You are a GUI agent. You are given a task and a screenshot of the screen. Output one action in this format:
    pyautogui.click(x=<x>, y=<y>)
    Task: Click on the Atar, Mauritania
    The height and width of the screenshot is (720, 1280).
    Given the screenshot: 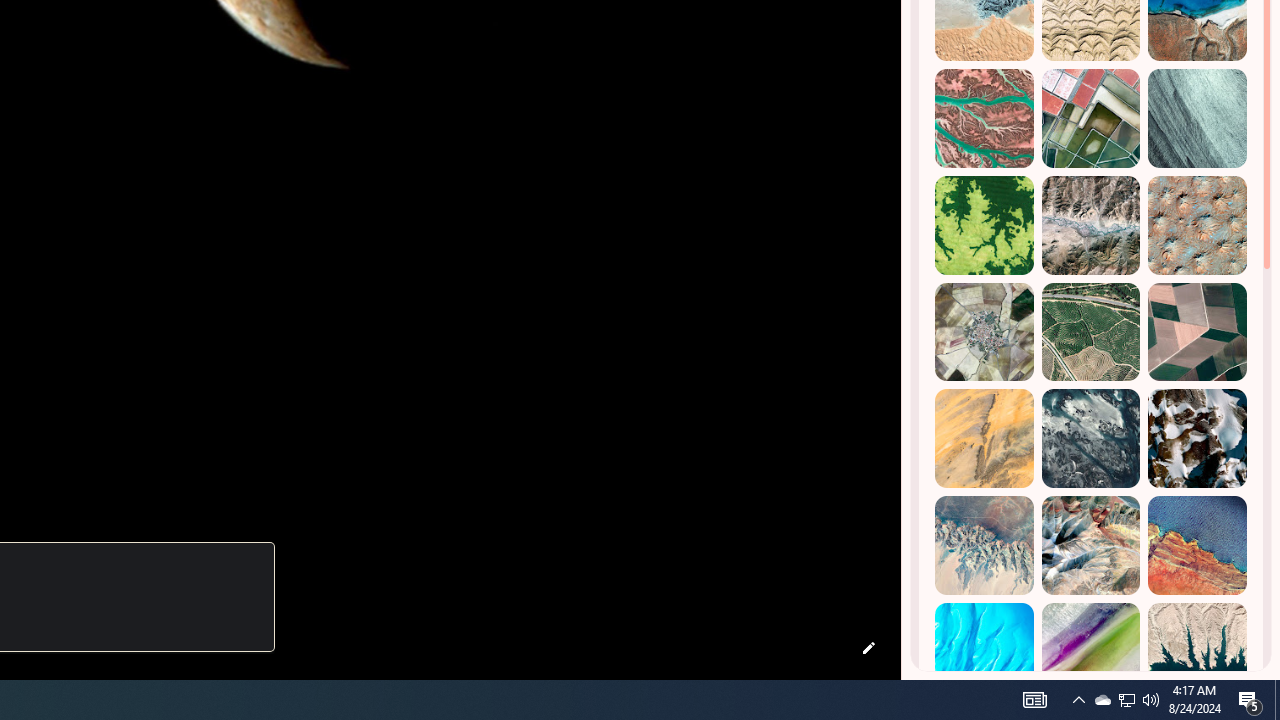 What is the action you would take?
    pyautogui.click(x=984, y=438)
    